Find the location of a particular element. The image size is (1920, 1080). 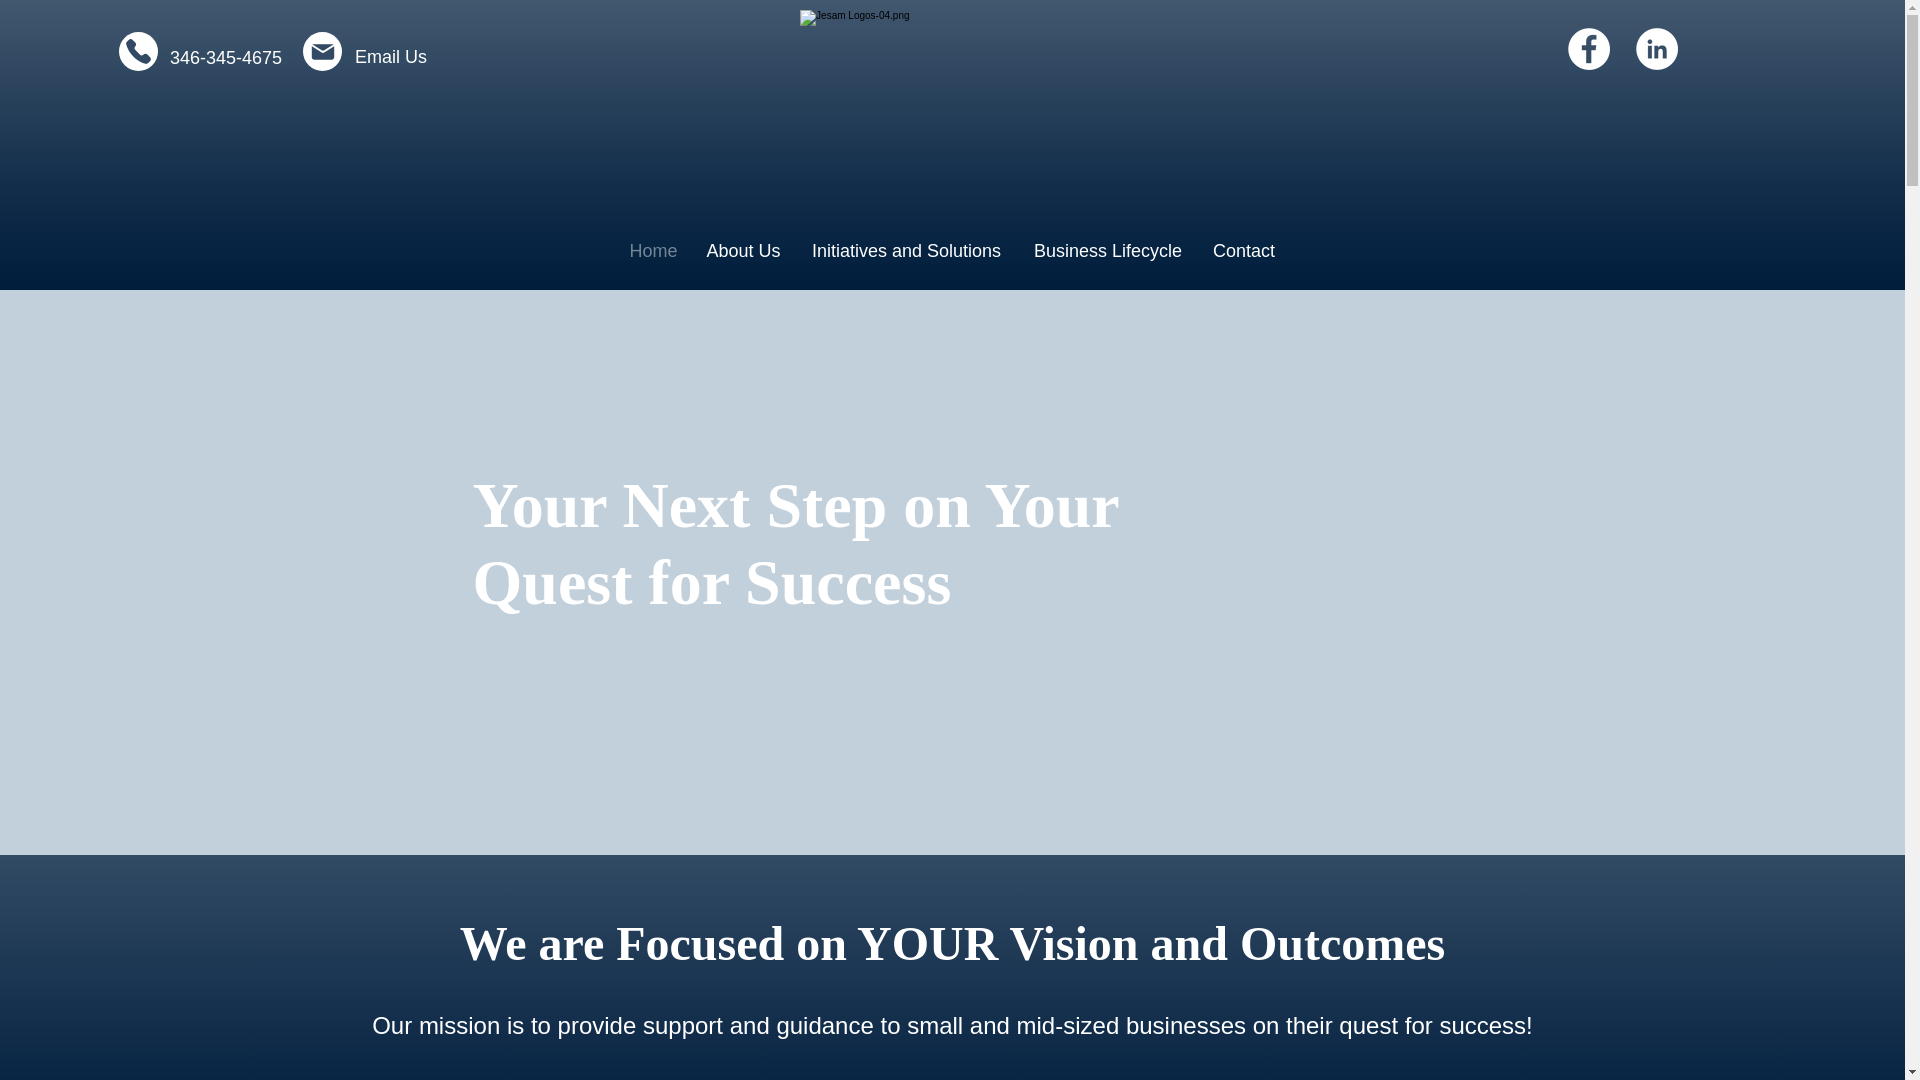

346-345-4675 is located at coordinates (226, 58).